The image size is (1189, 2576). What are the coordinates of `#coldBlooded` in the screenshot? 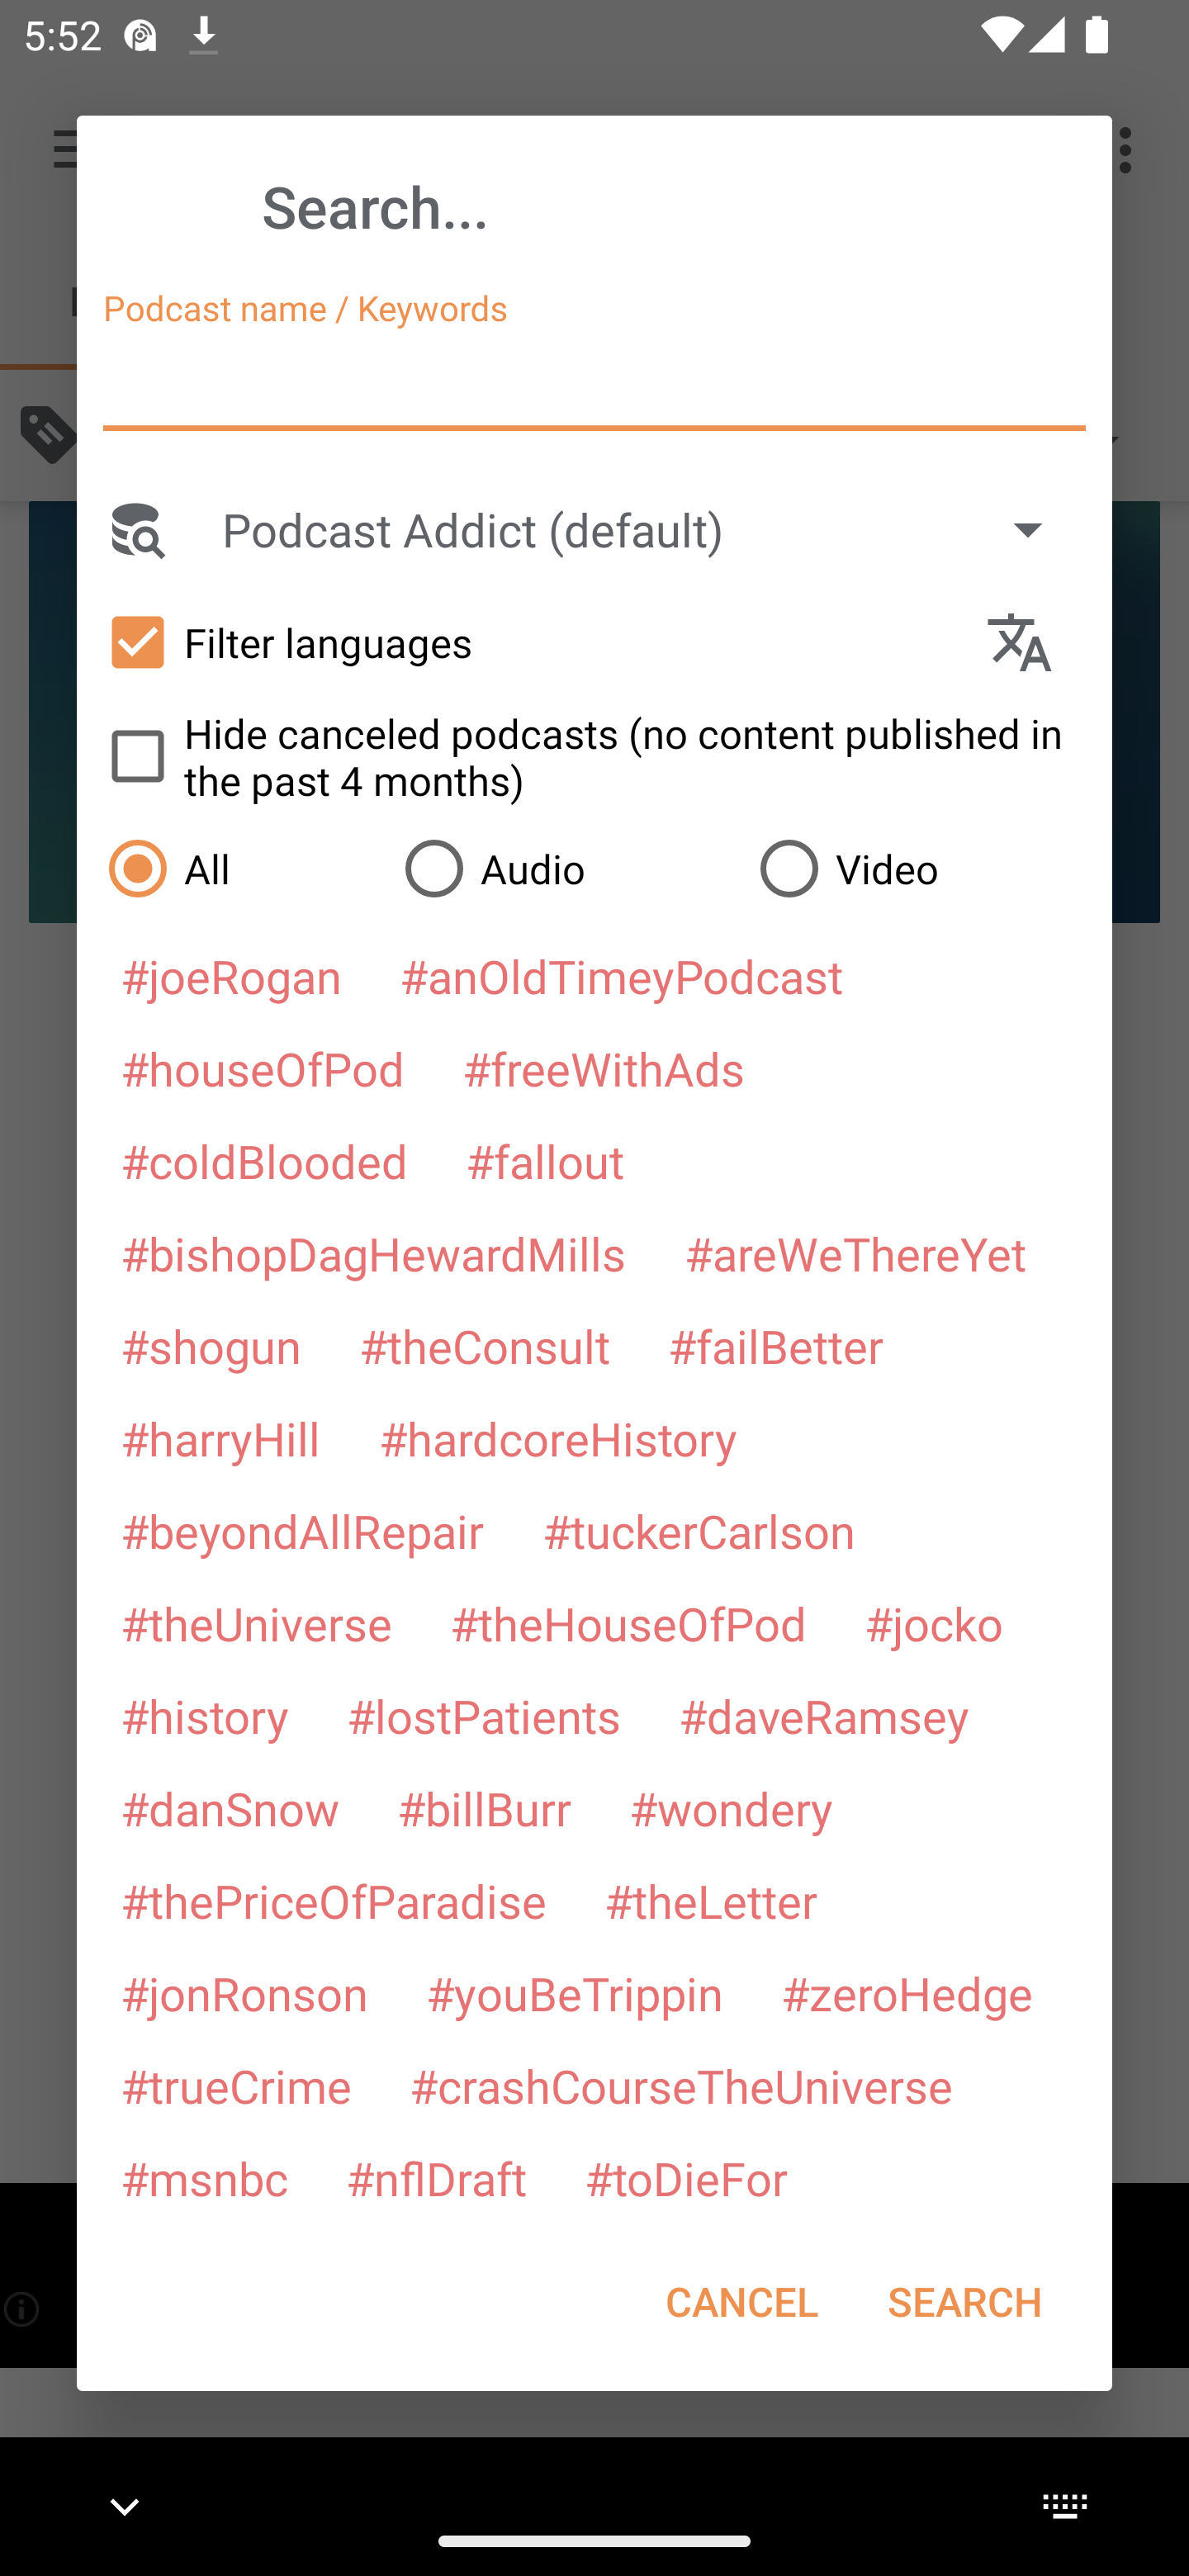 It's located at (263, 1160).